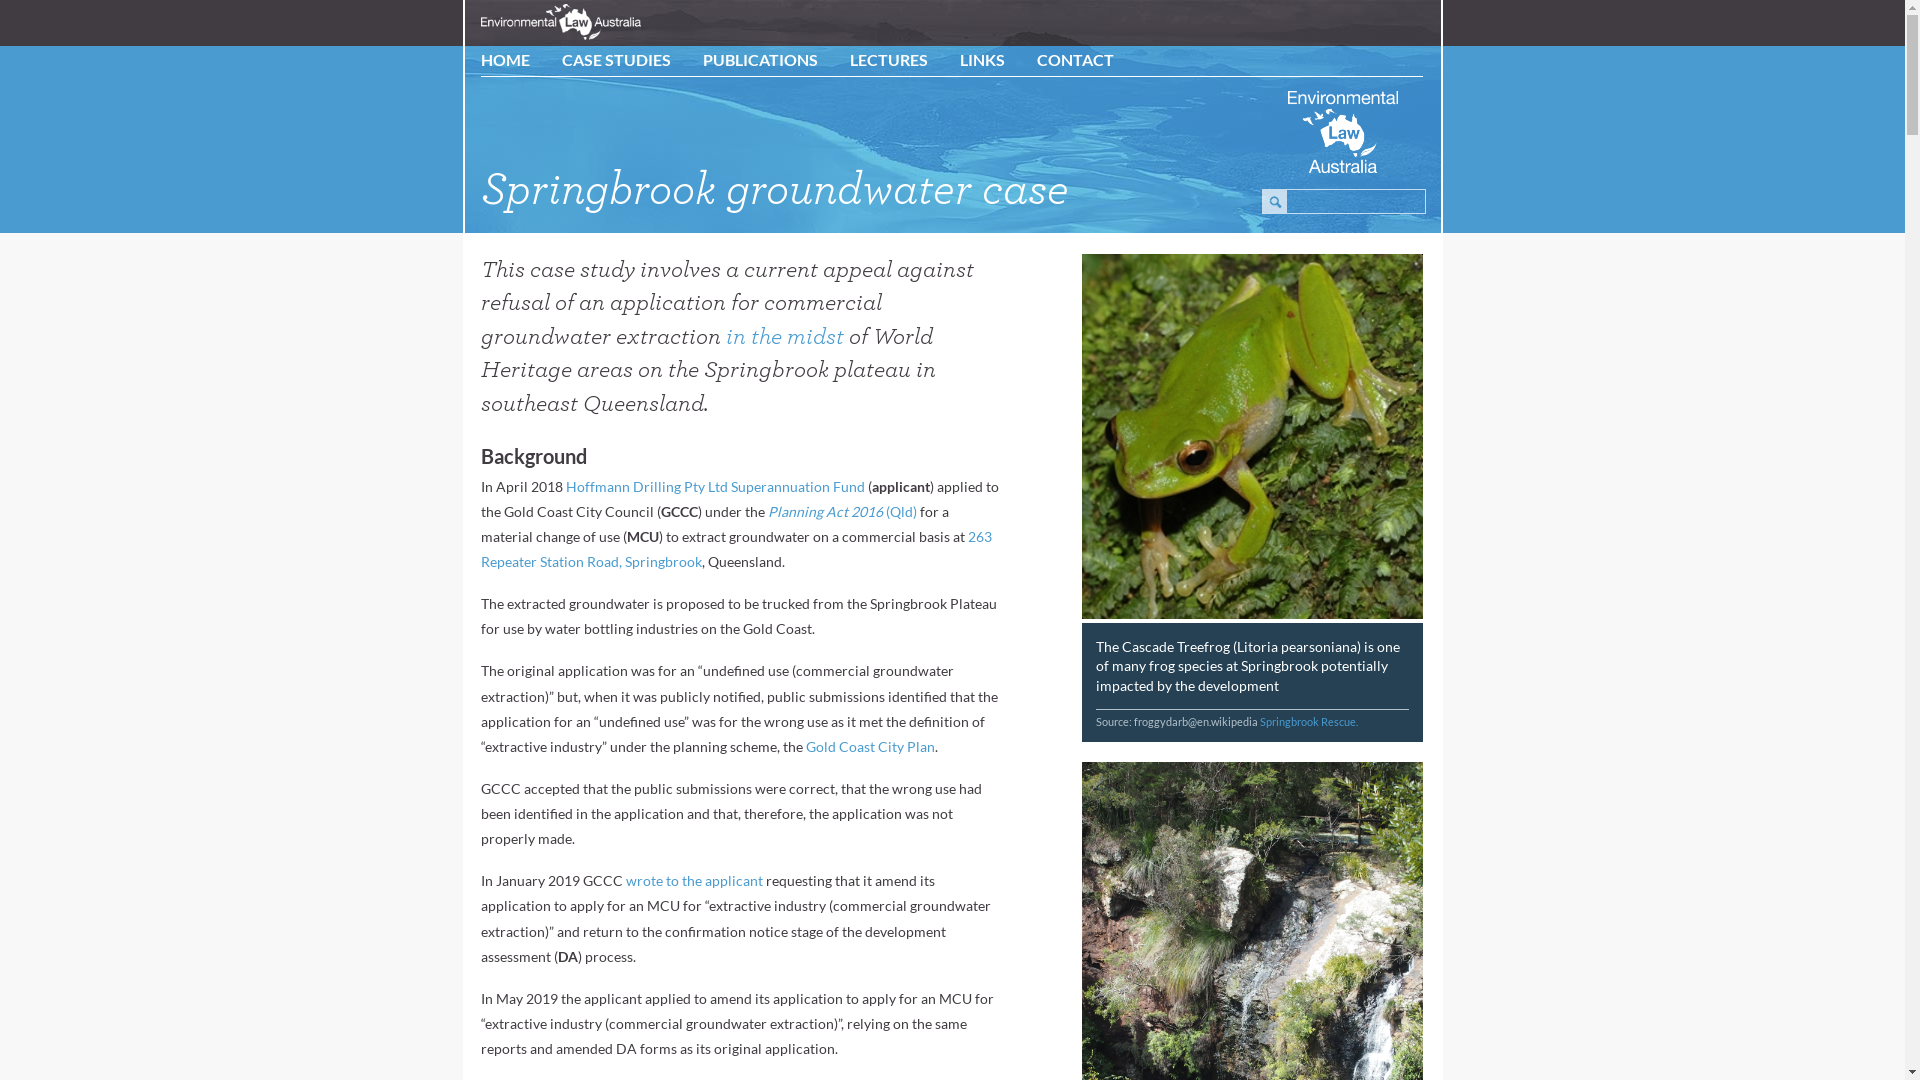  What do you see at coordinates (889, 60) in the screenshot?
I see `LECTURES` at bounding box center [889, 60].